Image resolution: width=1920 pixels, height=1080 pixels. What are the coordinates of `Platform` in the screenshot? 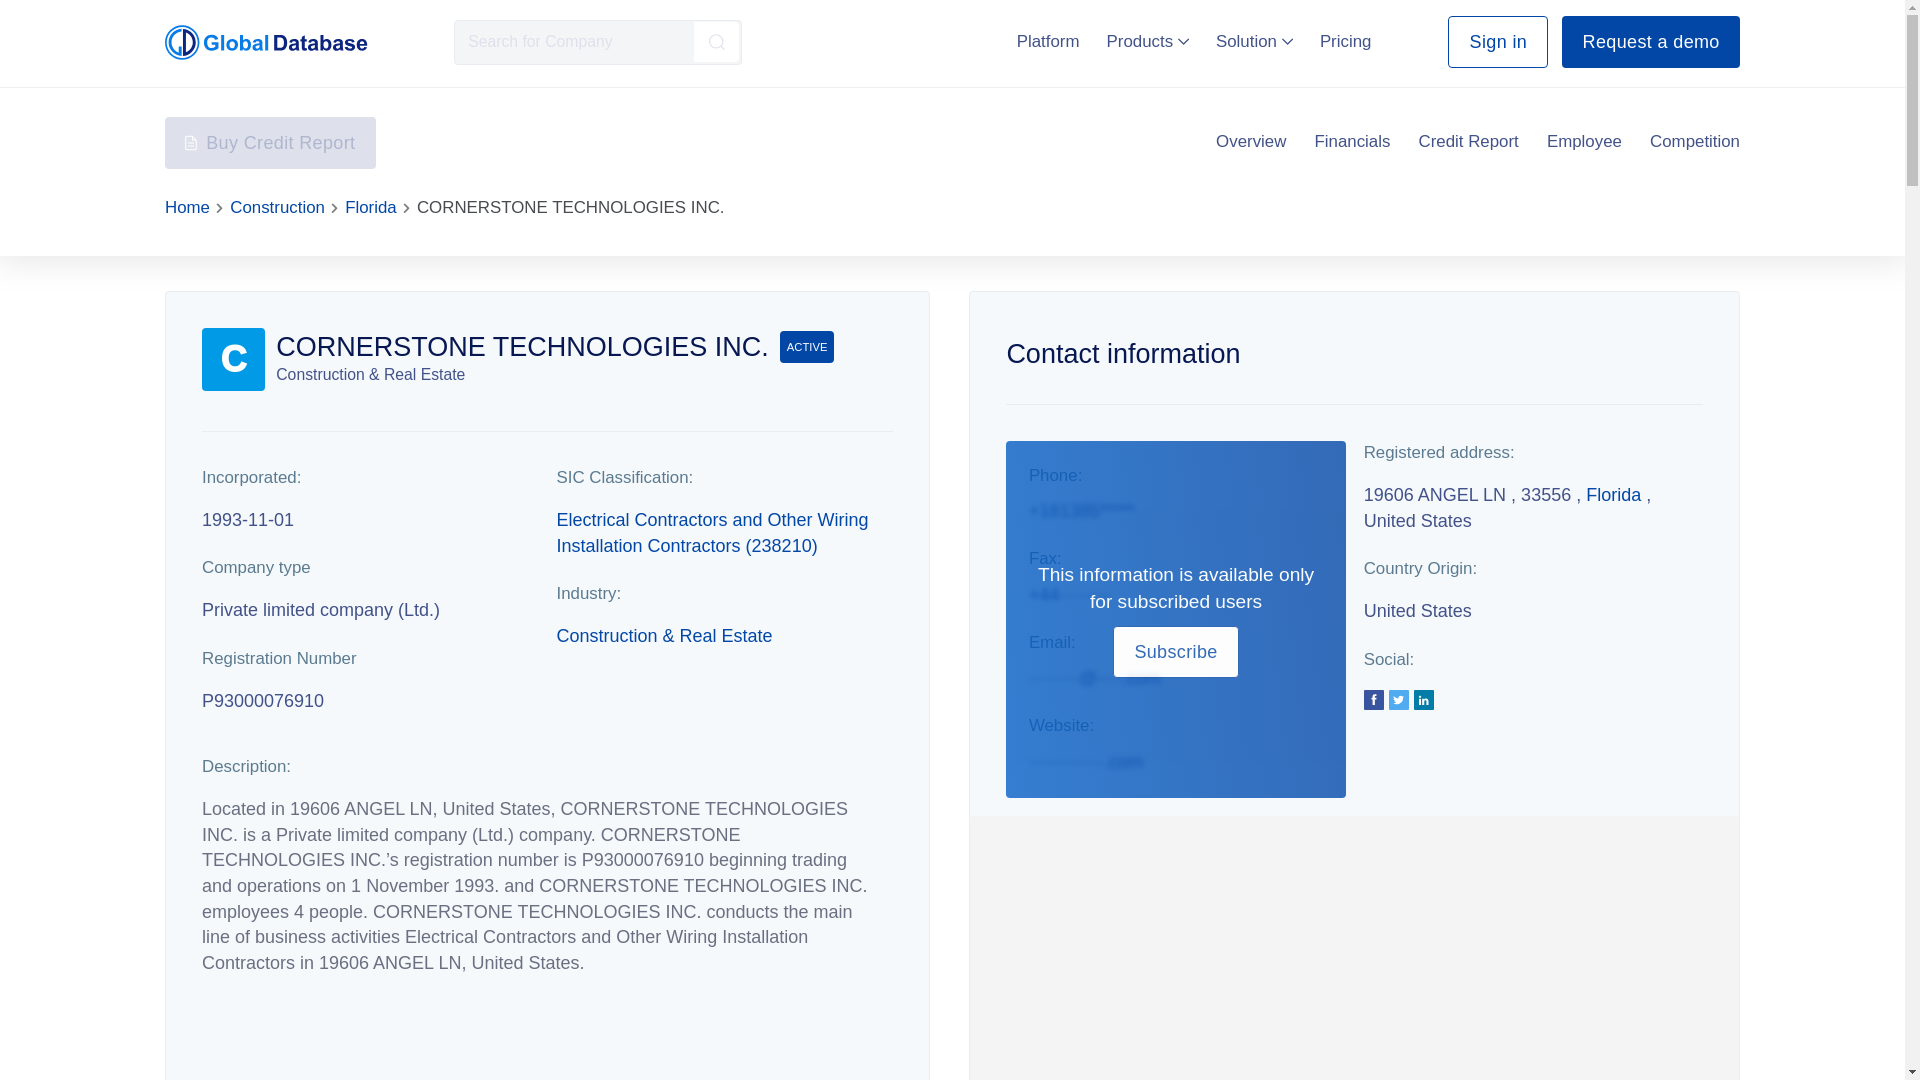 It's located at (1048, 41).